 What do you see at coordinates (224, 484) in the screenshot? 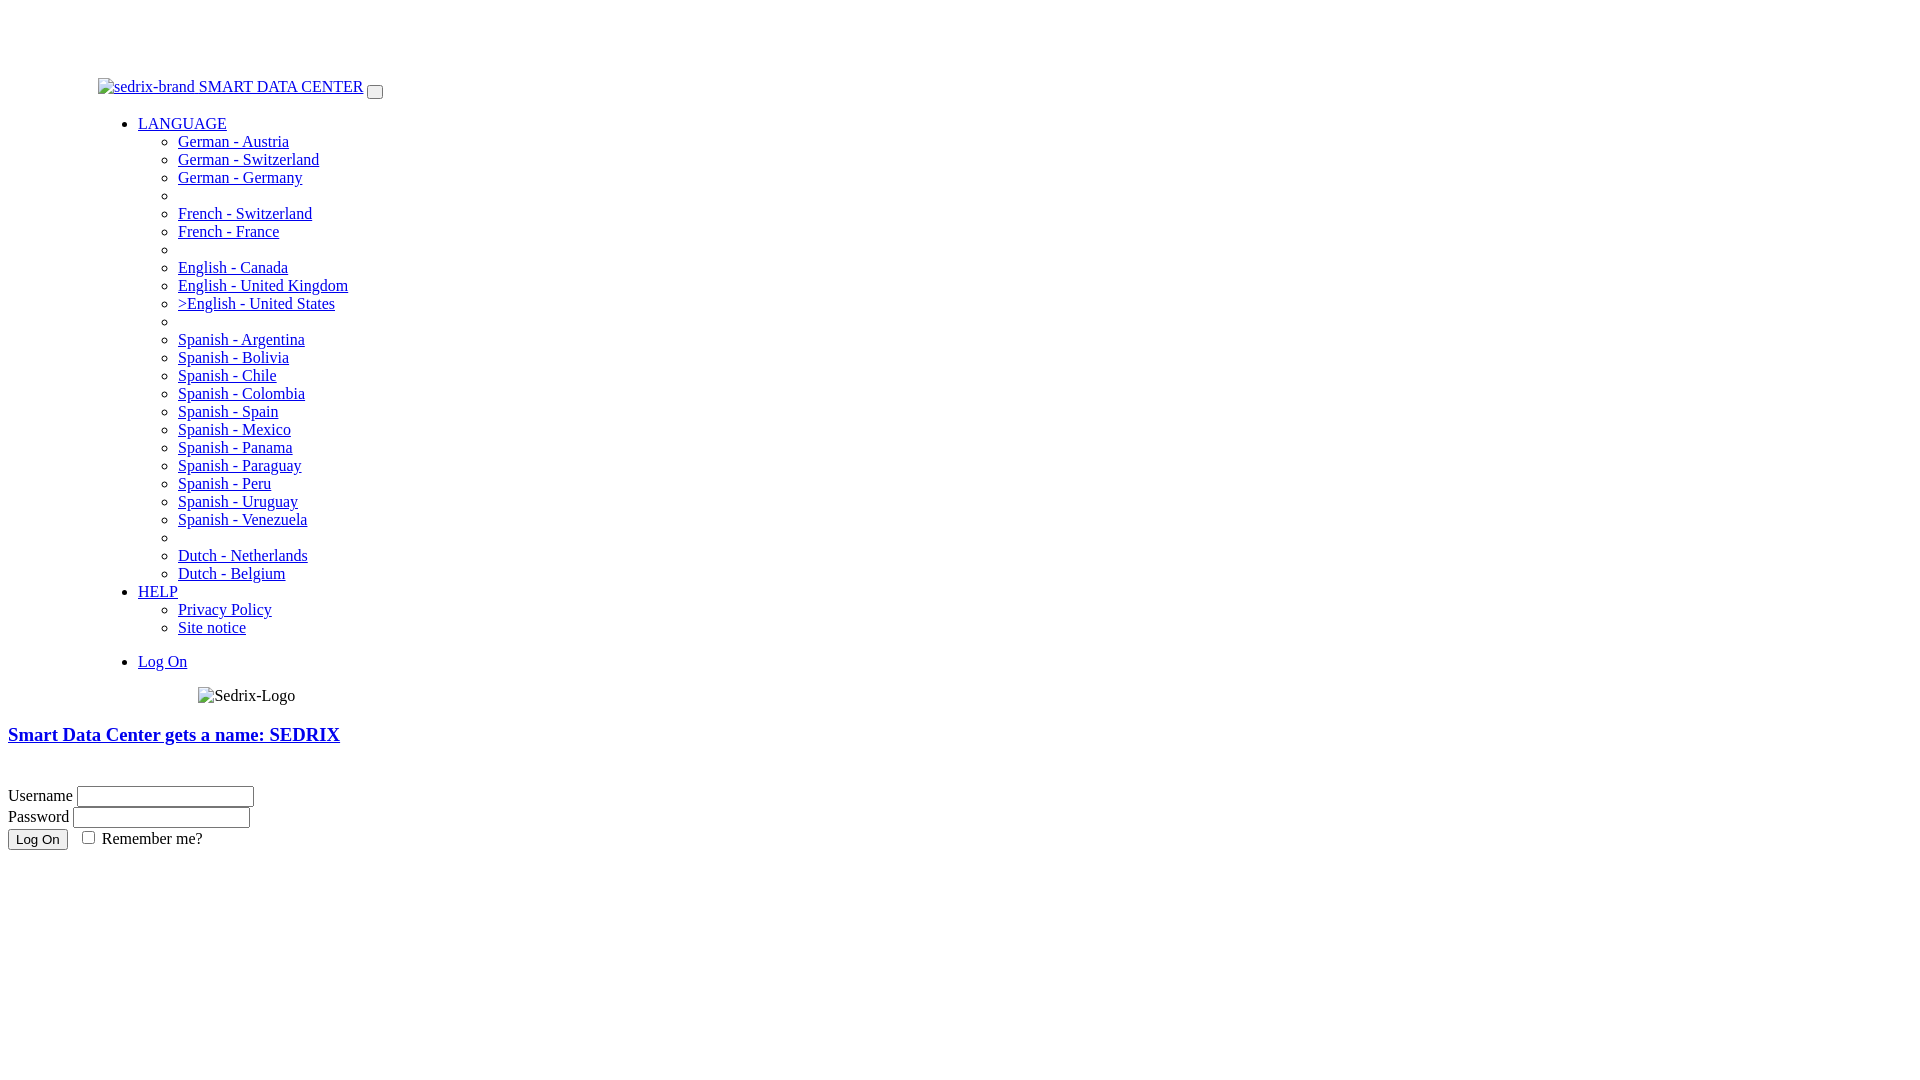
I see `Spanish - Peru` at bounding box center [224, 484].